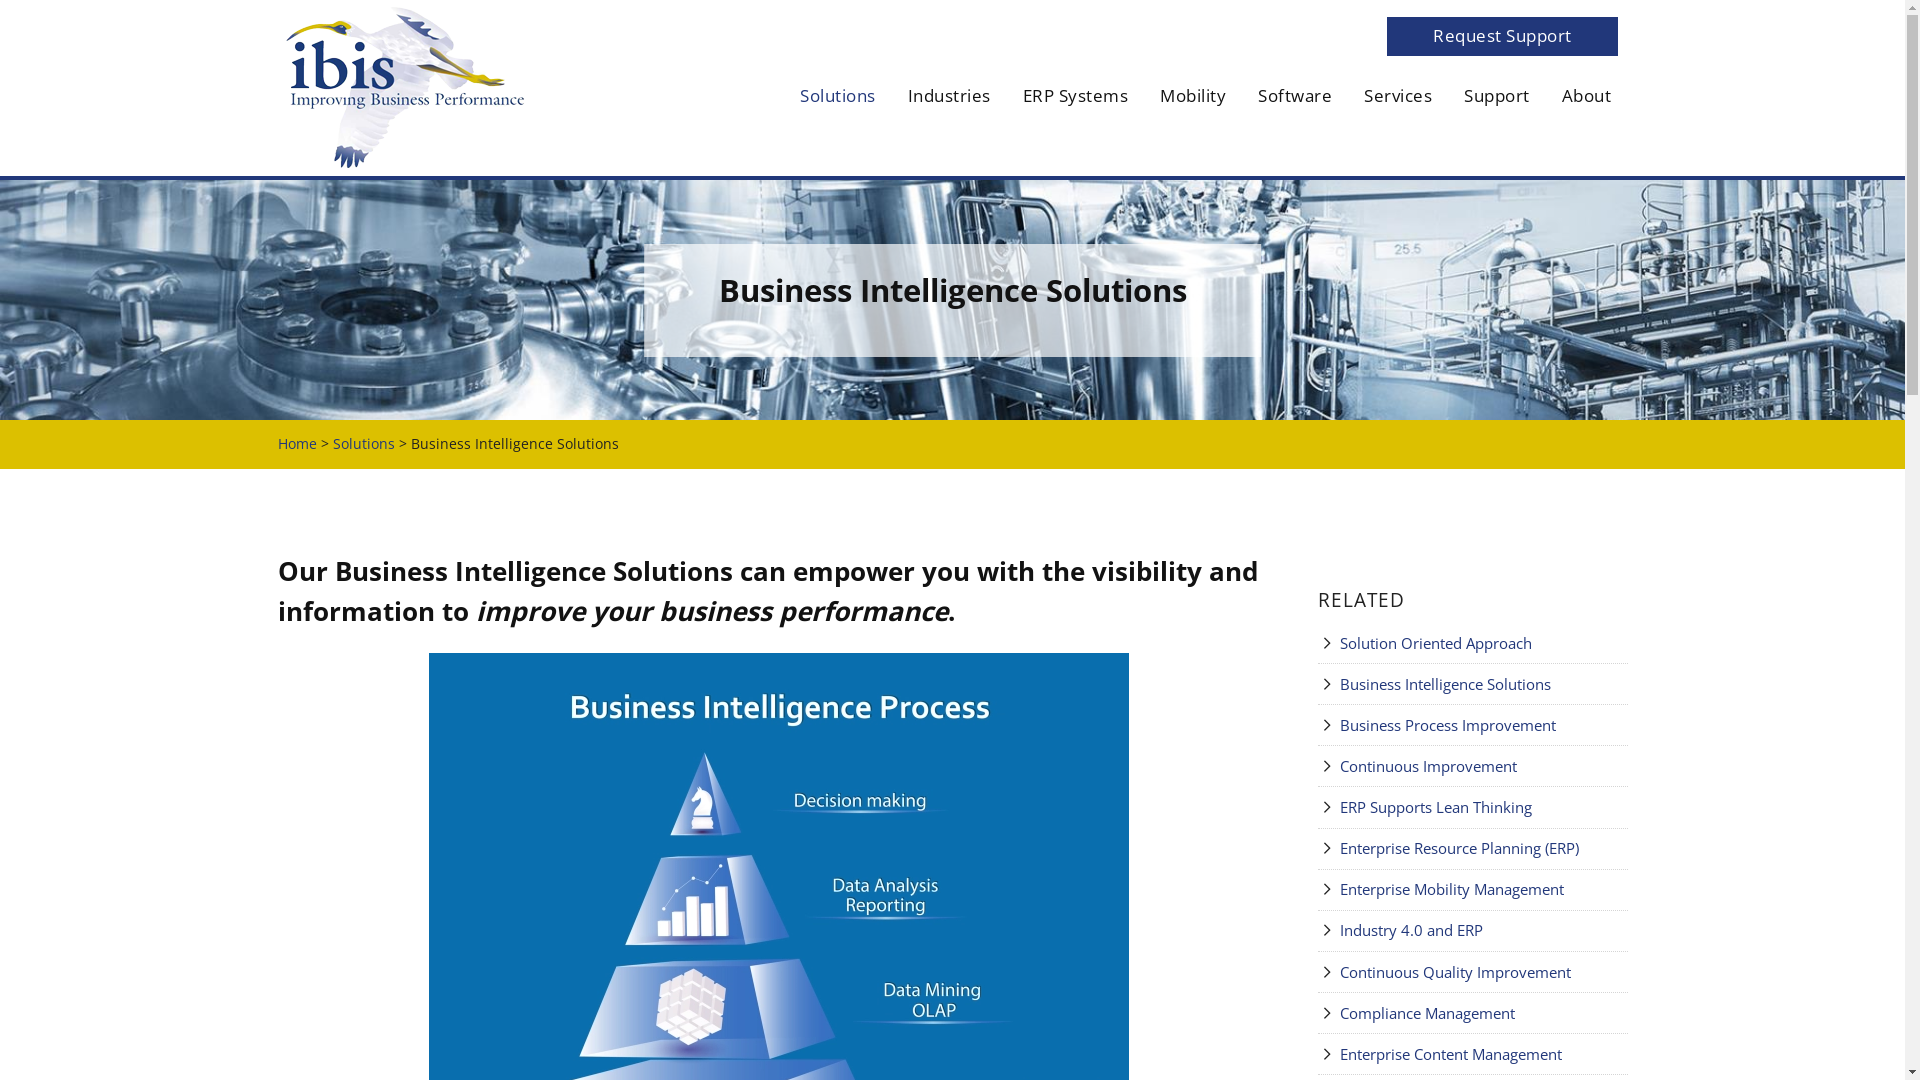 The image size is (1920, 1080). Describe the element at coordinates (1484, 726) in the screenshot. I see `Business Process Improvement` at that location.